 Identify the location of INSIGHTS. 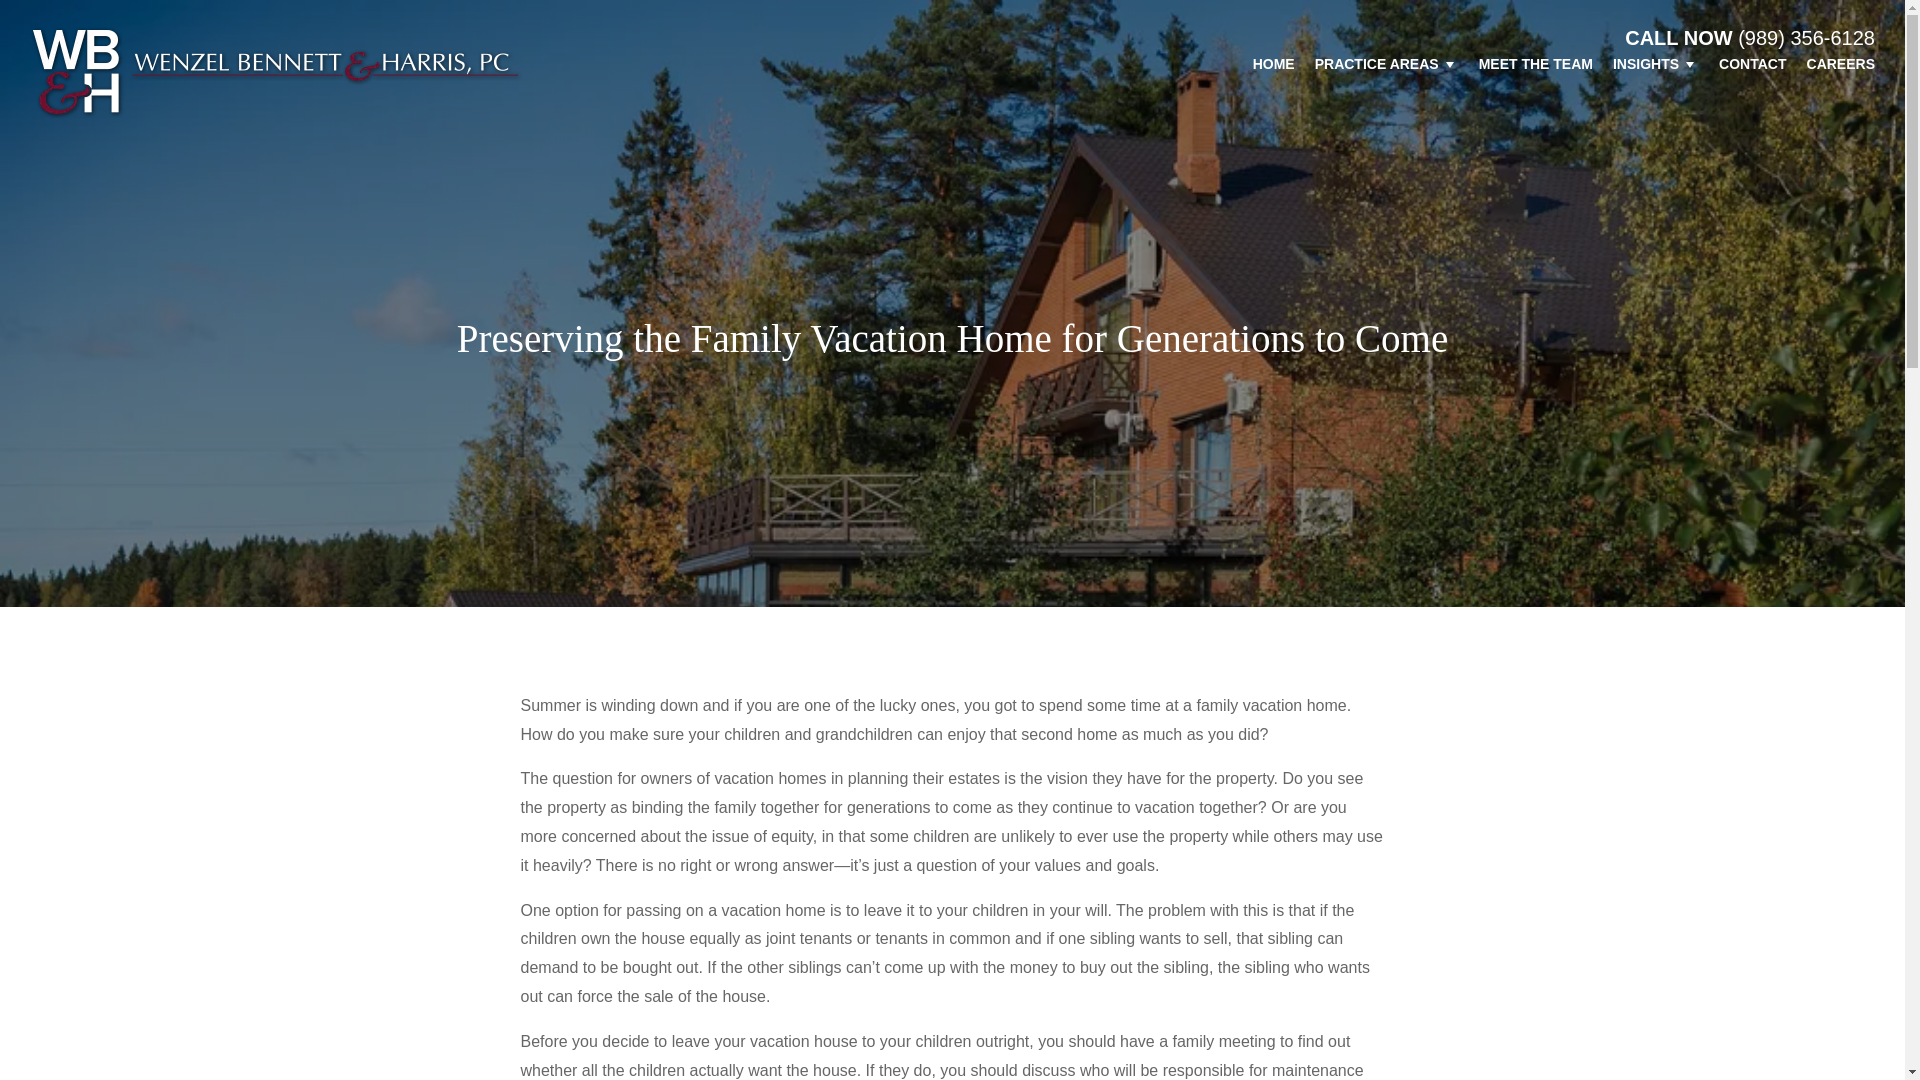
(1646, 68).